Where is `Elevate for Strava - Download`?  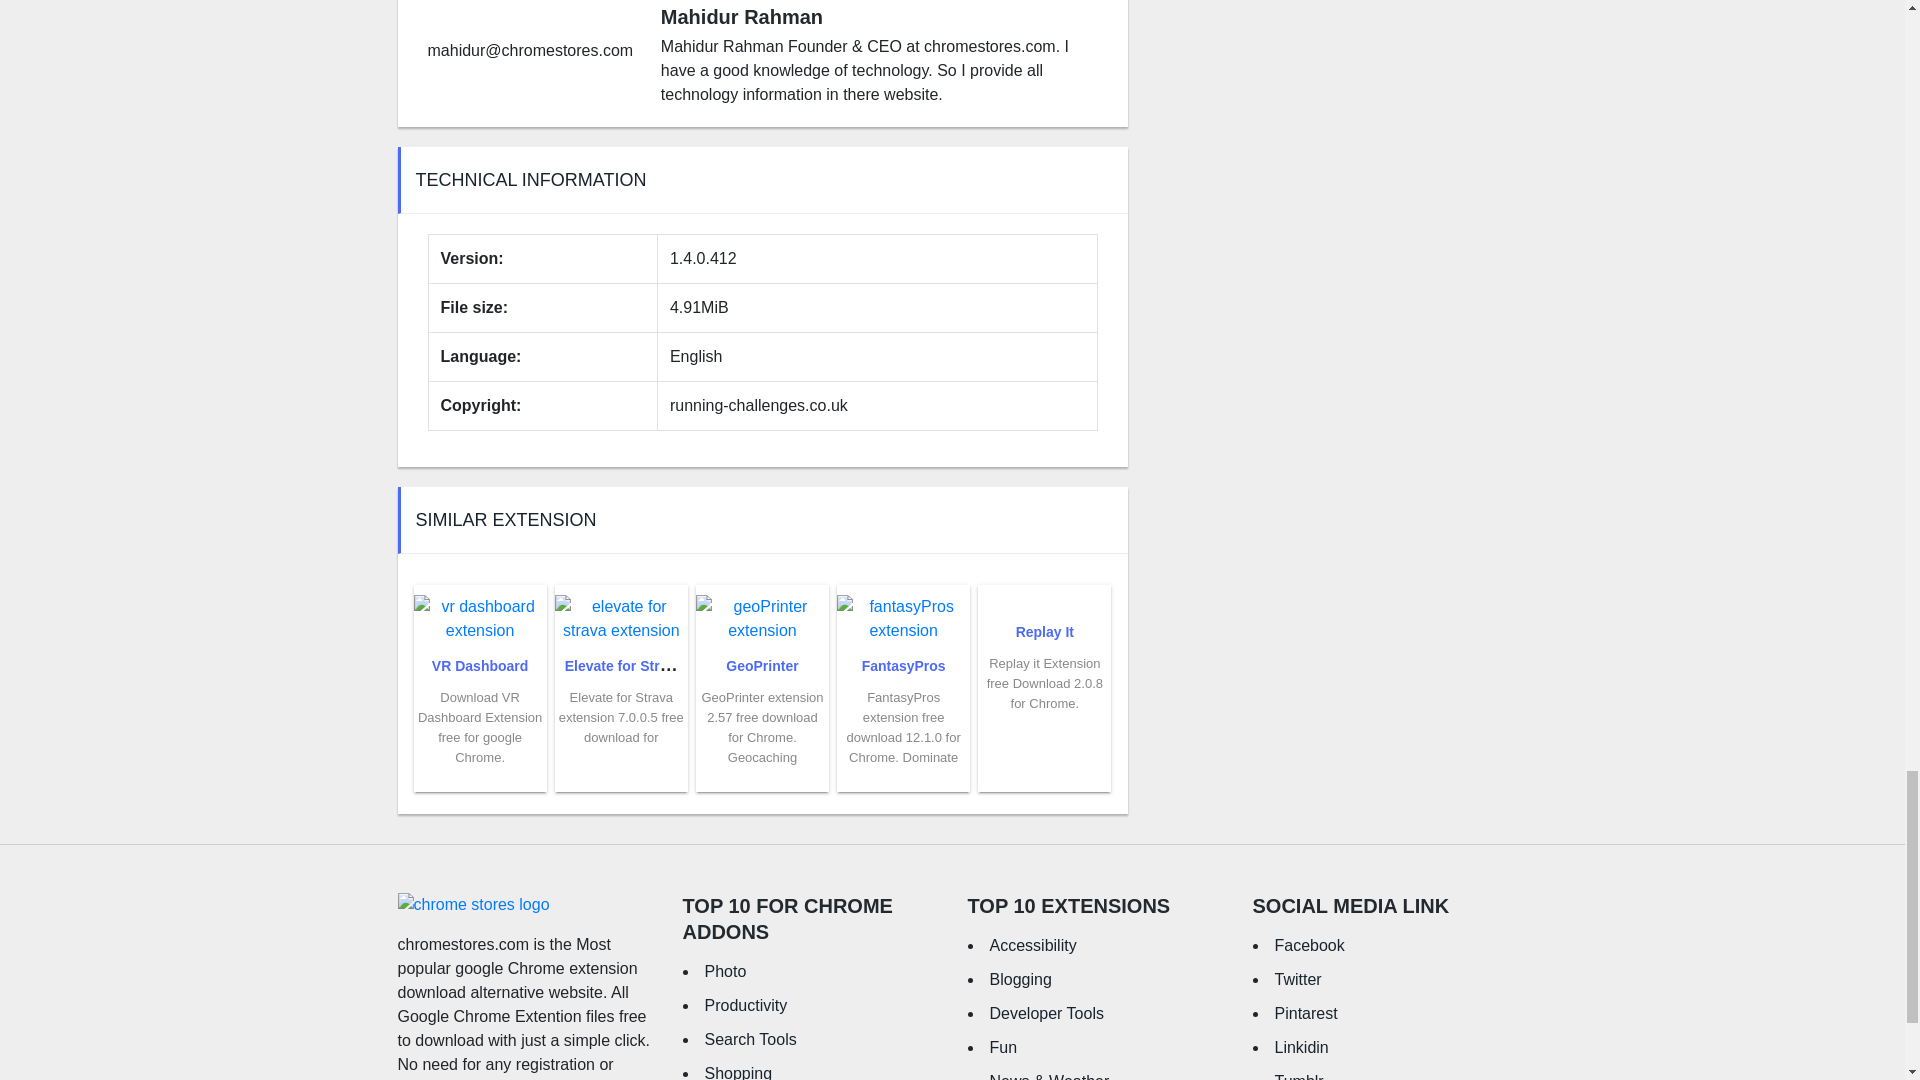 Elevate for Strava - Download is located at coordinates (620, 718).